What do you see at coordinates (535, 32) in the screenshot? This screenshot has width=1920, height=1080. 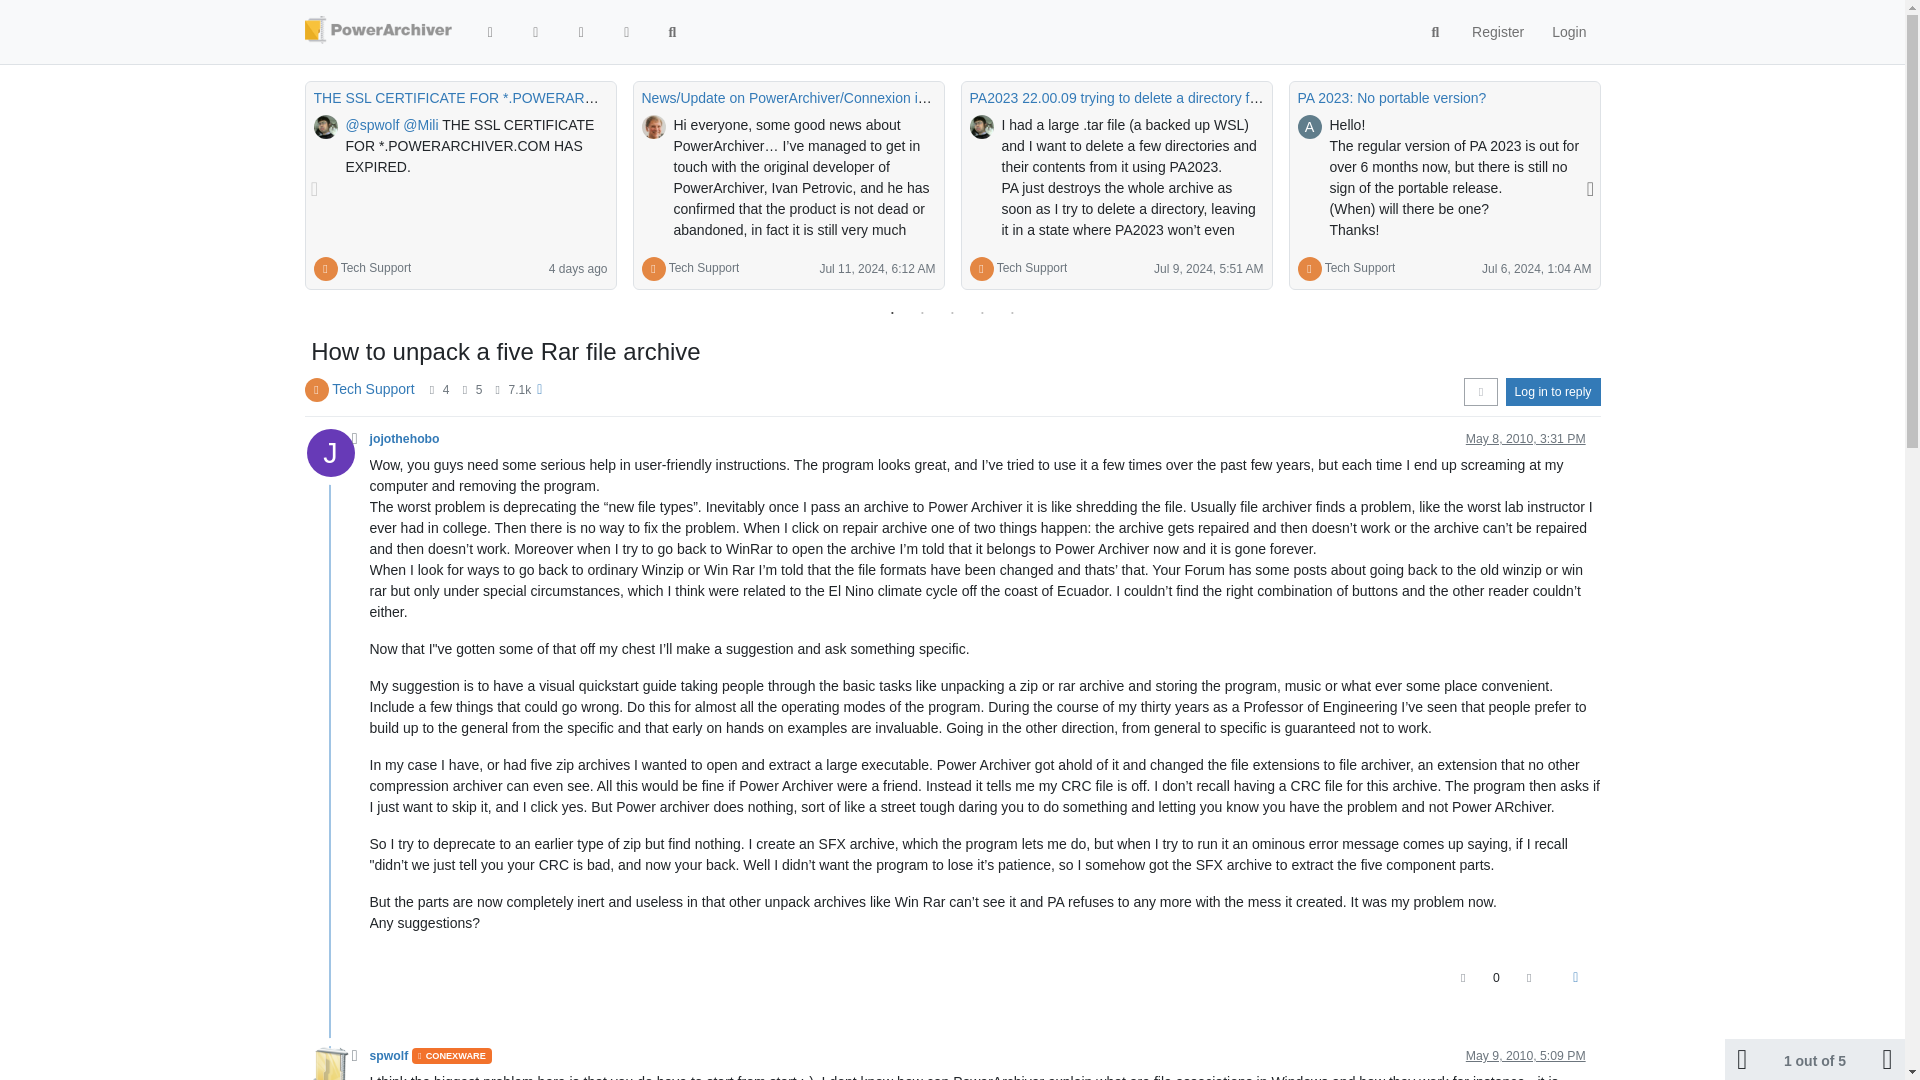 I see `Recent` at bounding box center [535, 32].